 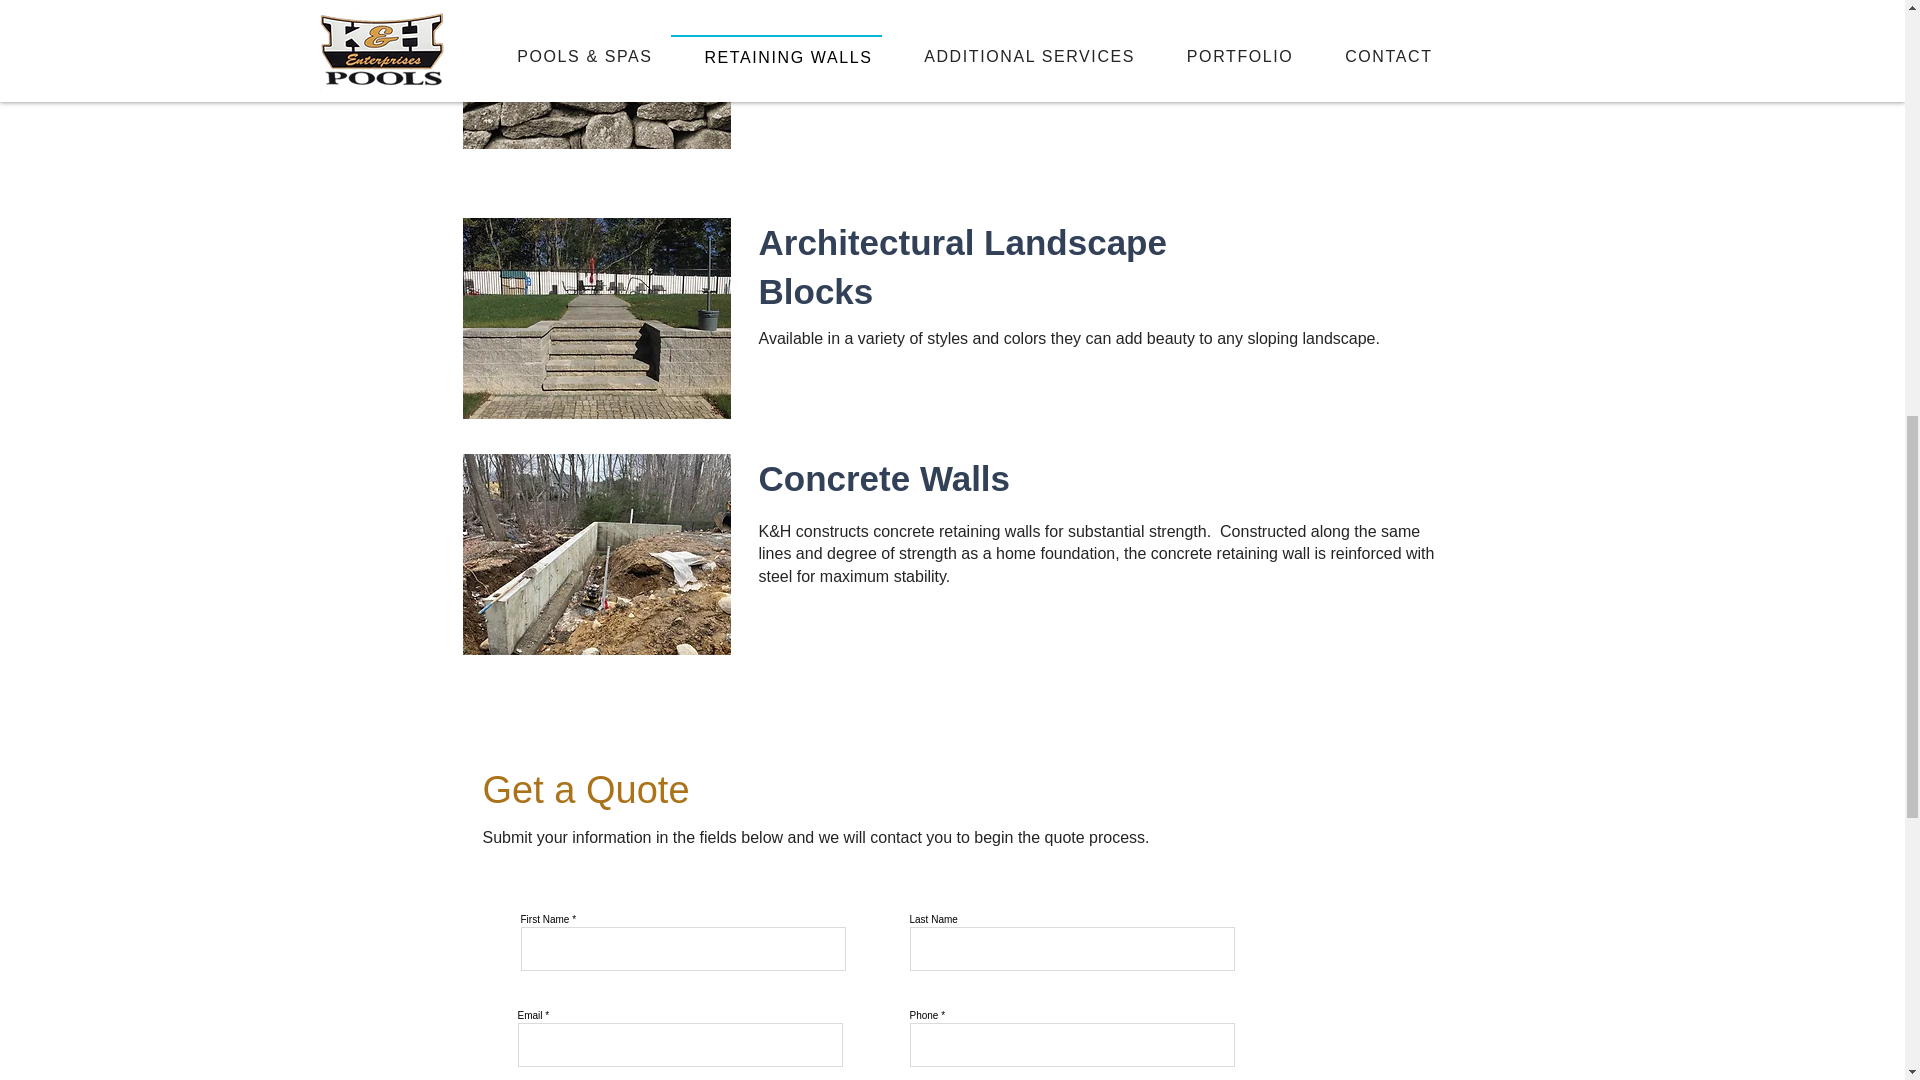 I want to click on retaining-wall-kandhpools-2.jpg, so click(x=596, y=554).